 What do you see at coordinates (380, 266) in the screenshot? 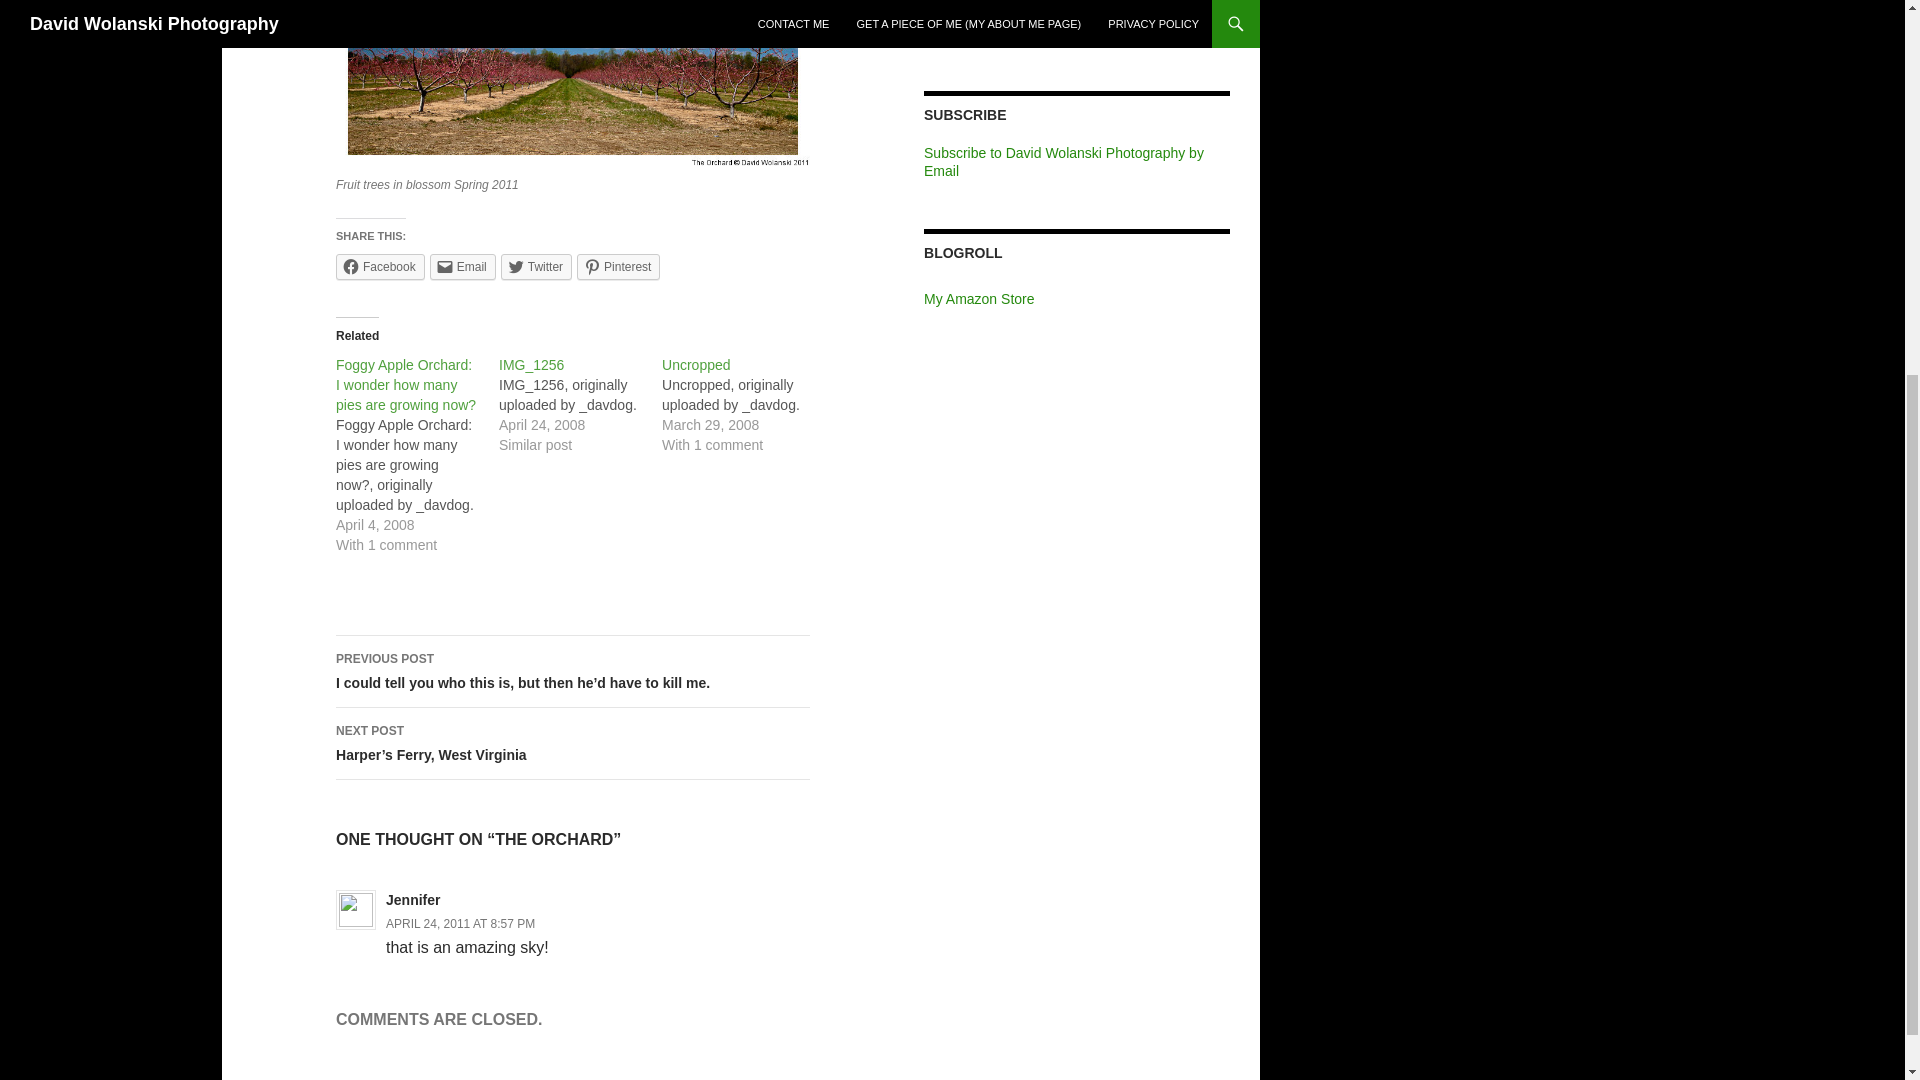
I see `Facebook` at bounding box center [380, 266].